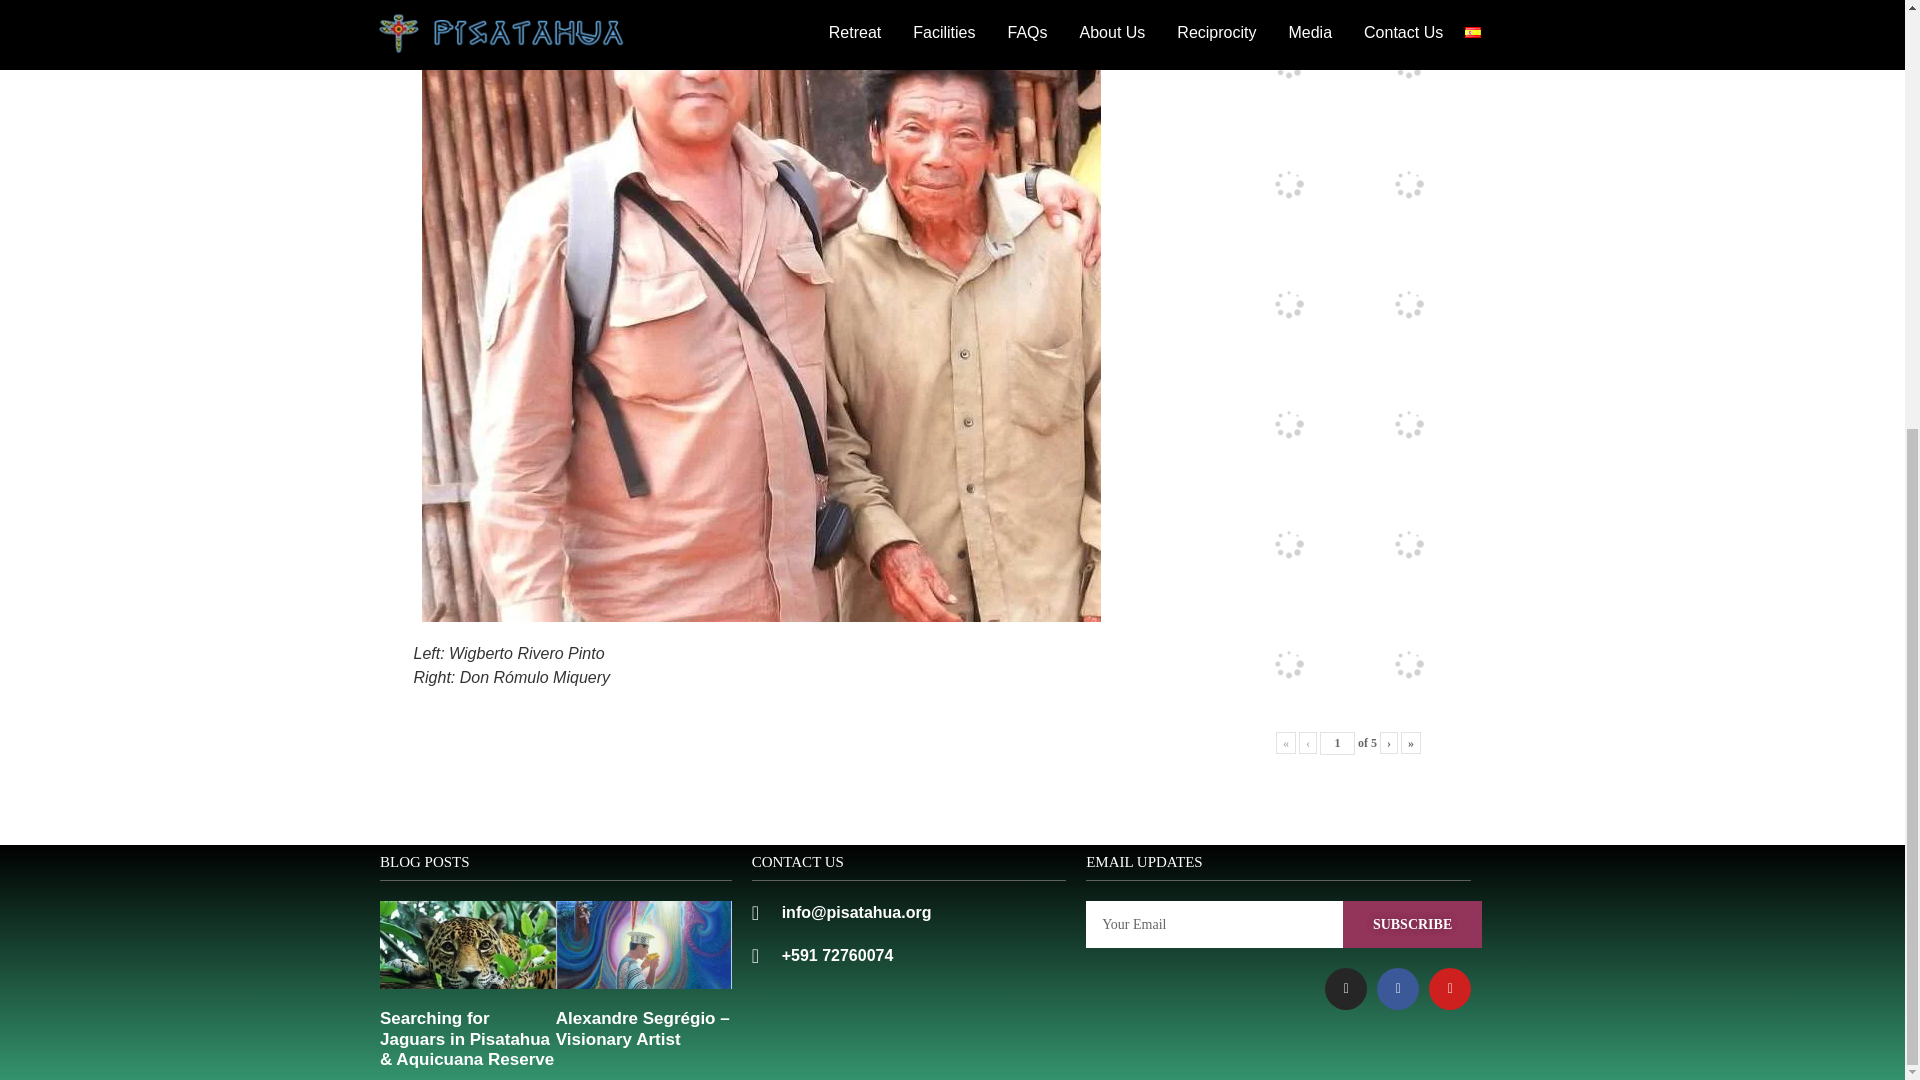 The height and width of the screenshot is (1080, 1920). I want to click on Anderson Debernardi-cosmico, so click(1408, 184).